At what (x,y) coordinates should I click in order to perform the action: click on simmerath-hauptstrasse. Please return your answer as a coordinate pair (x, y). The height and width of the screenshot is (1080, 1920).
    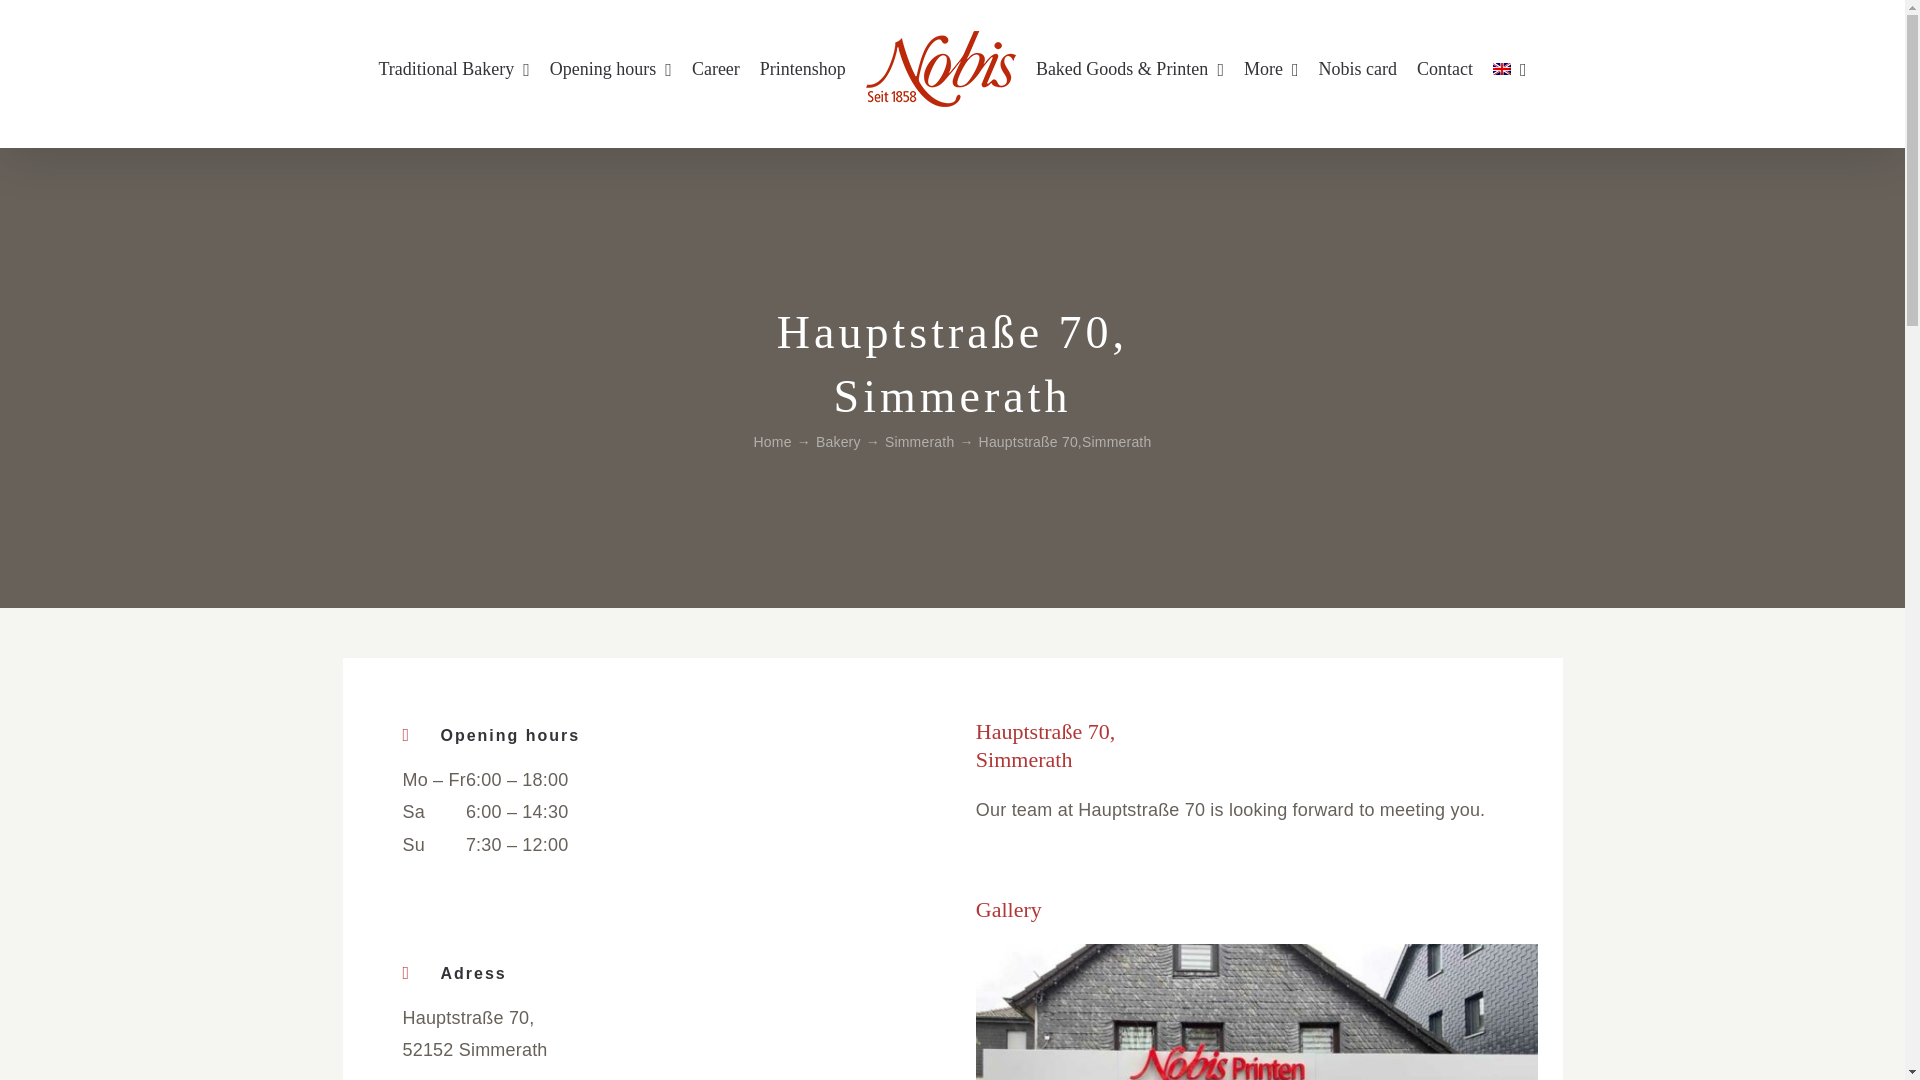
    Looking at the image, I should click on (1256, 1012).